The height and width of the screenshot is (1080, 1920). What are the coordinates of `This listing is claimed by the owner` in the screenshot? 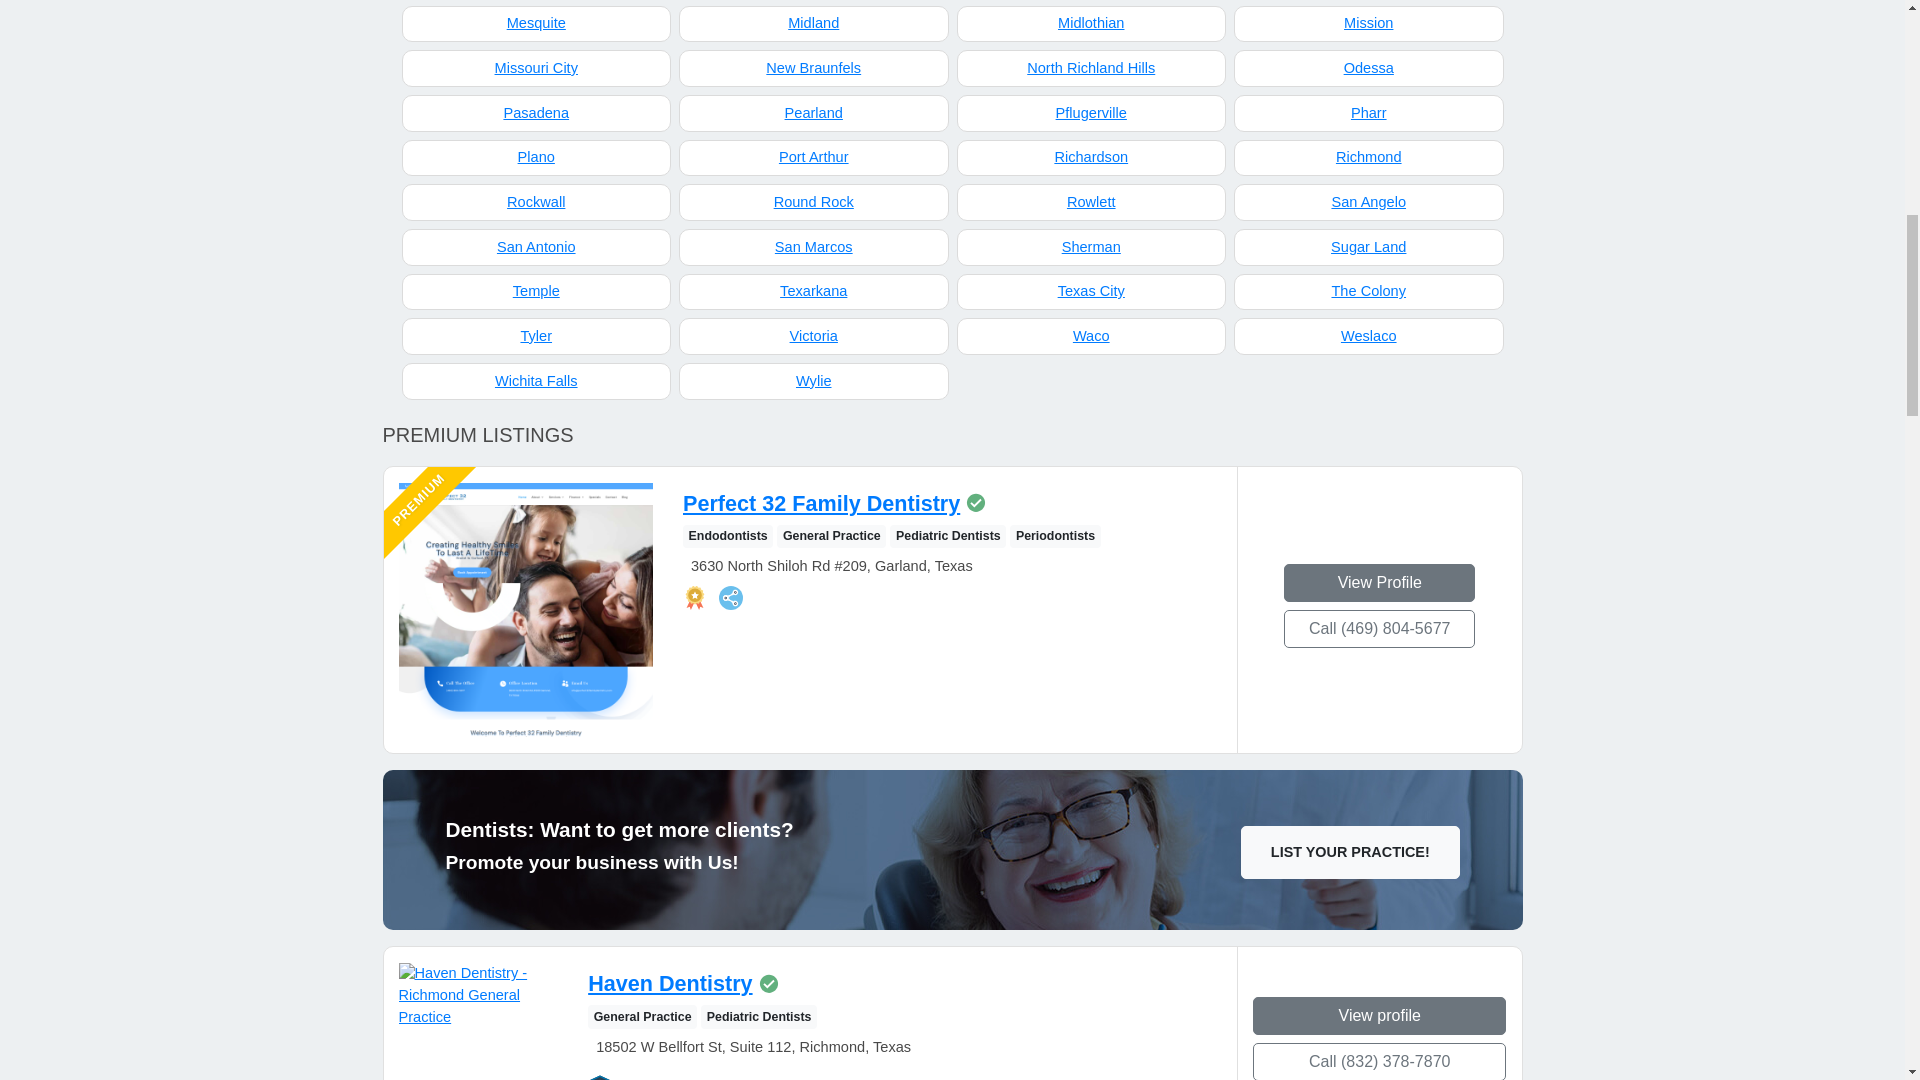 It's located at (976, 502).